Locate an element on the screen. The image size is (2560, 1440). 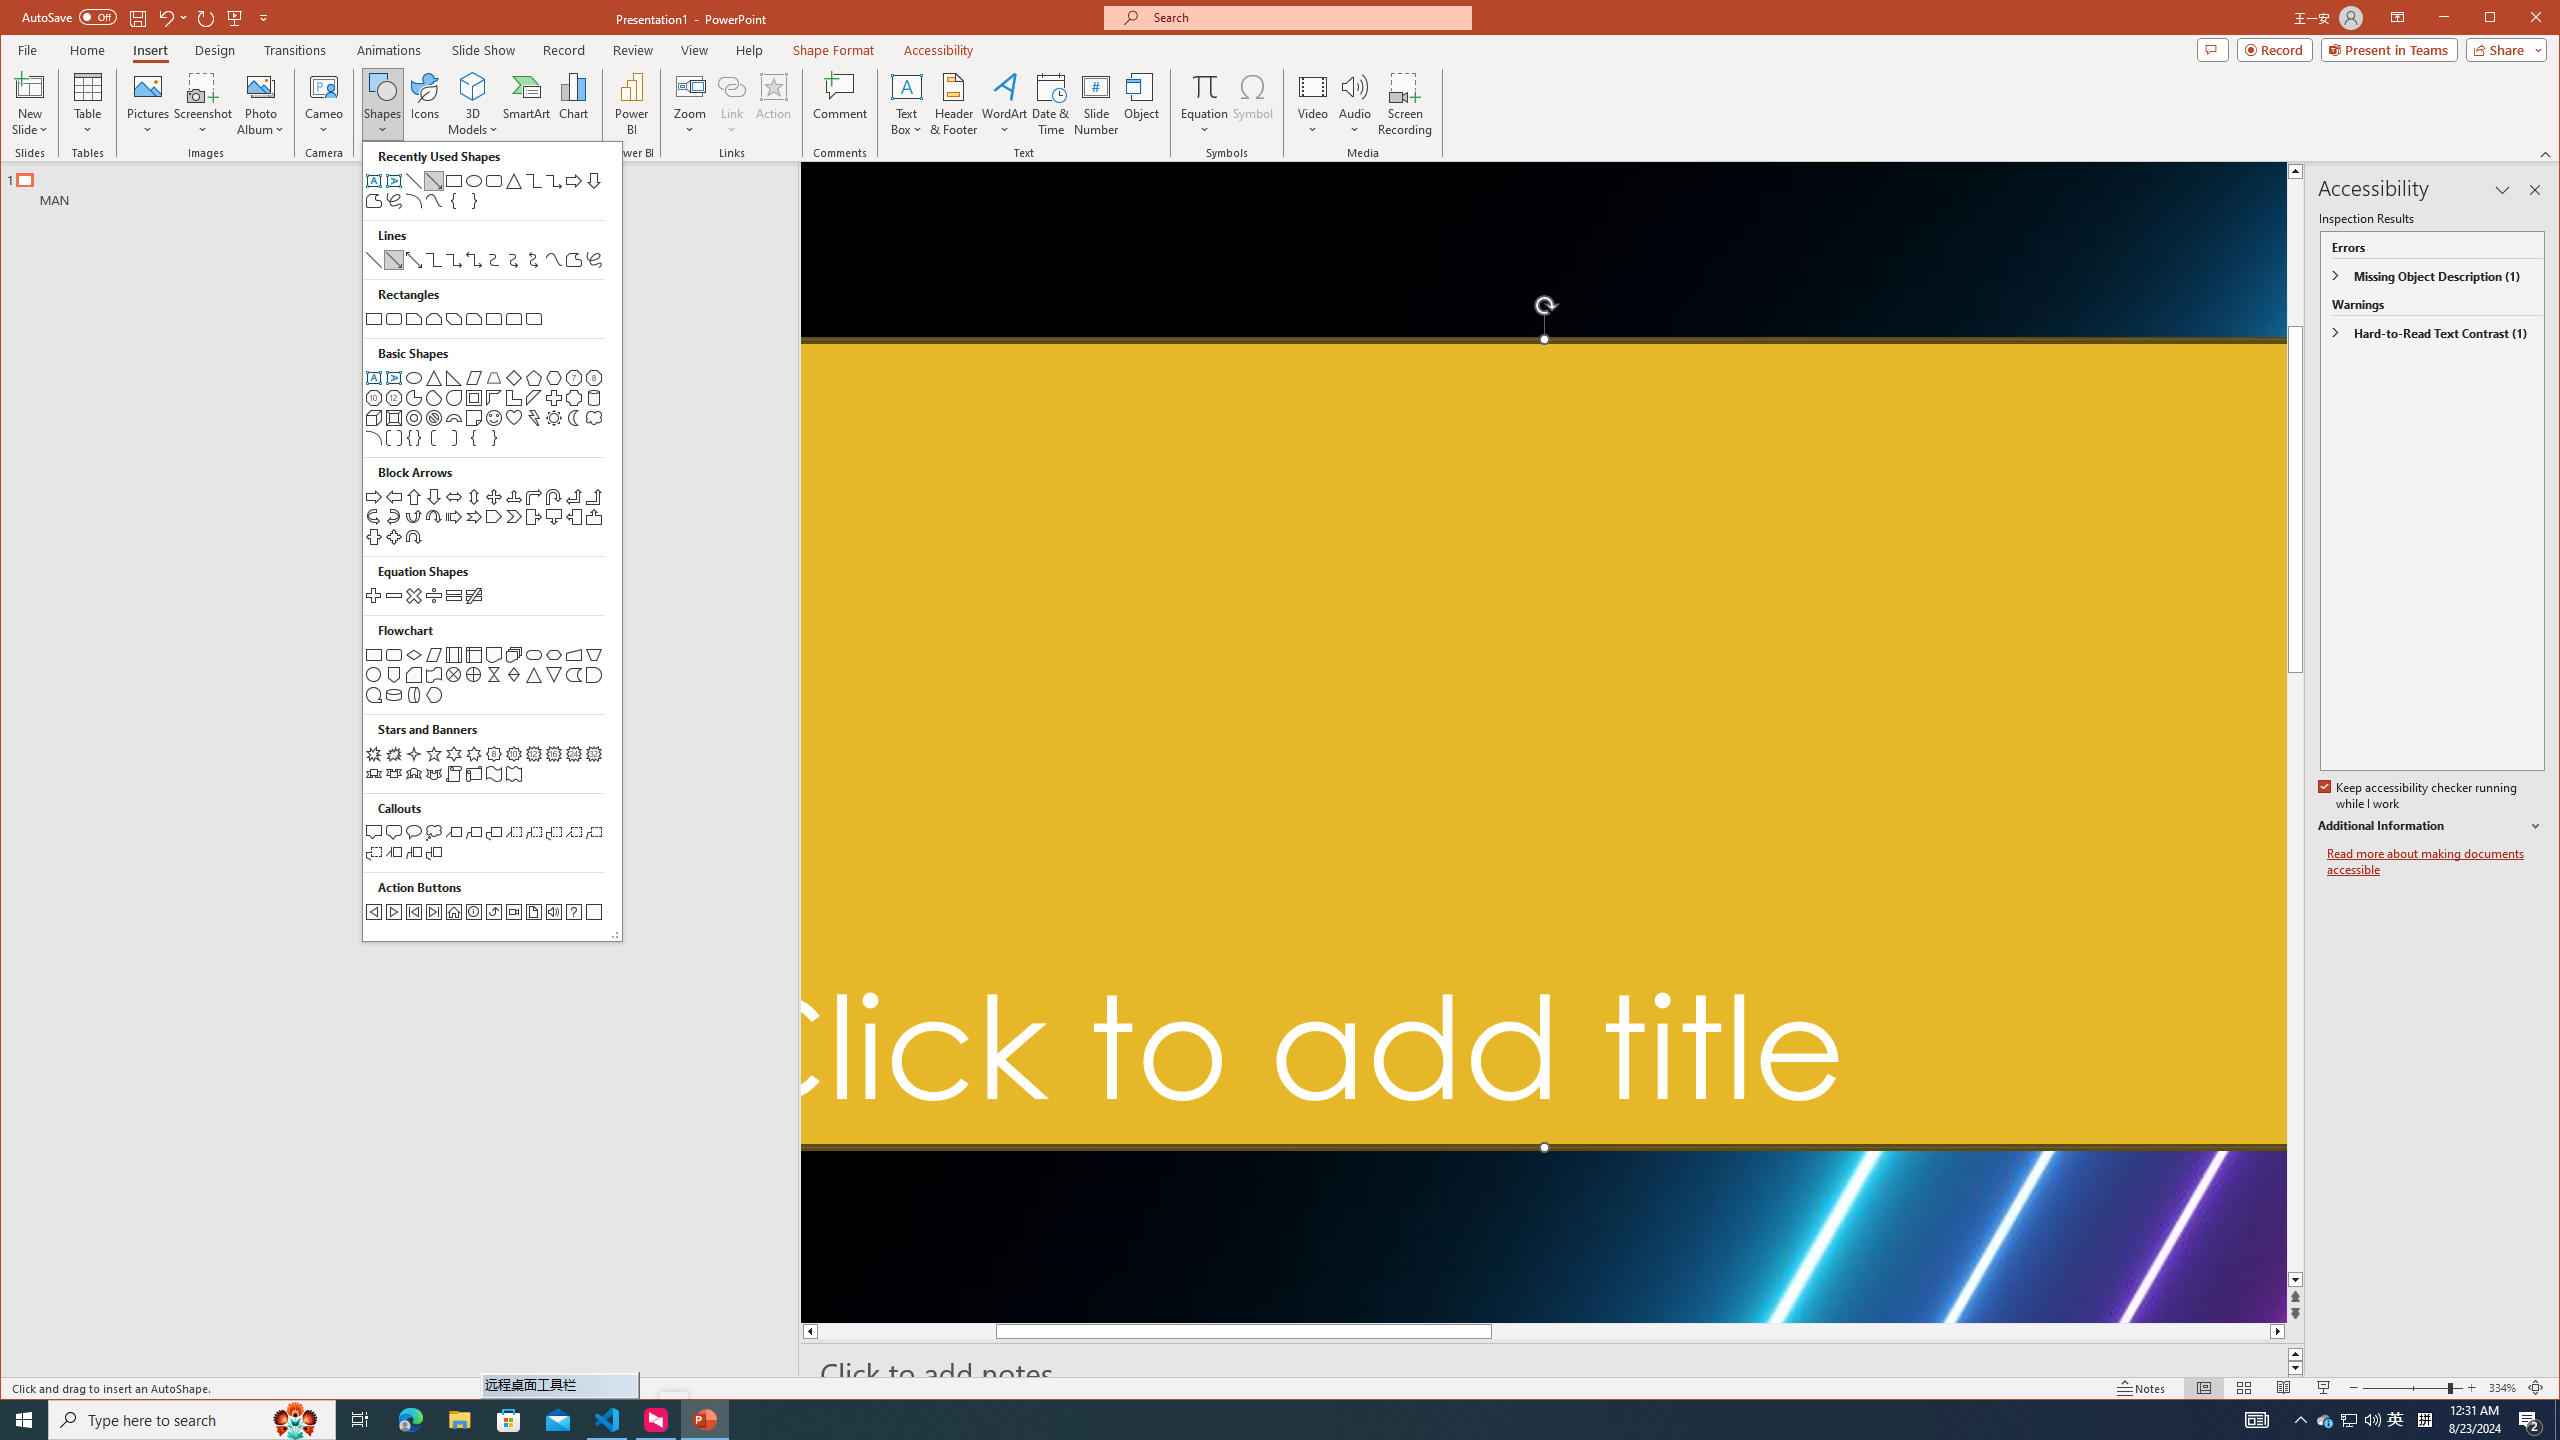
Class: MsoCommandBar is located at coordinates (1280, 1388).